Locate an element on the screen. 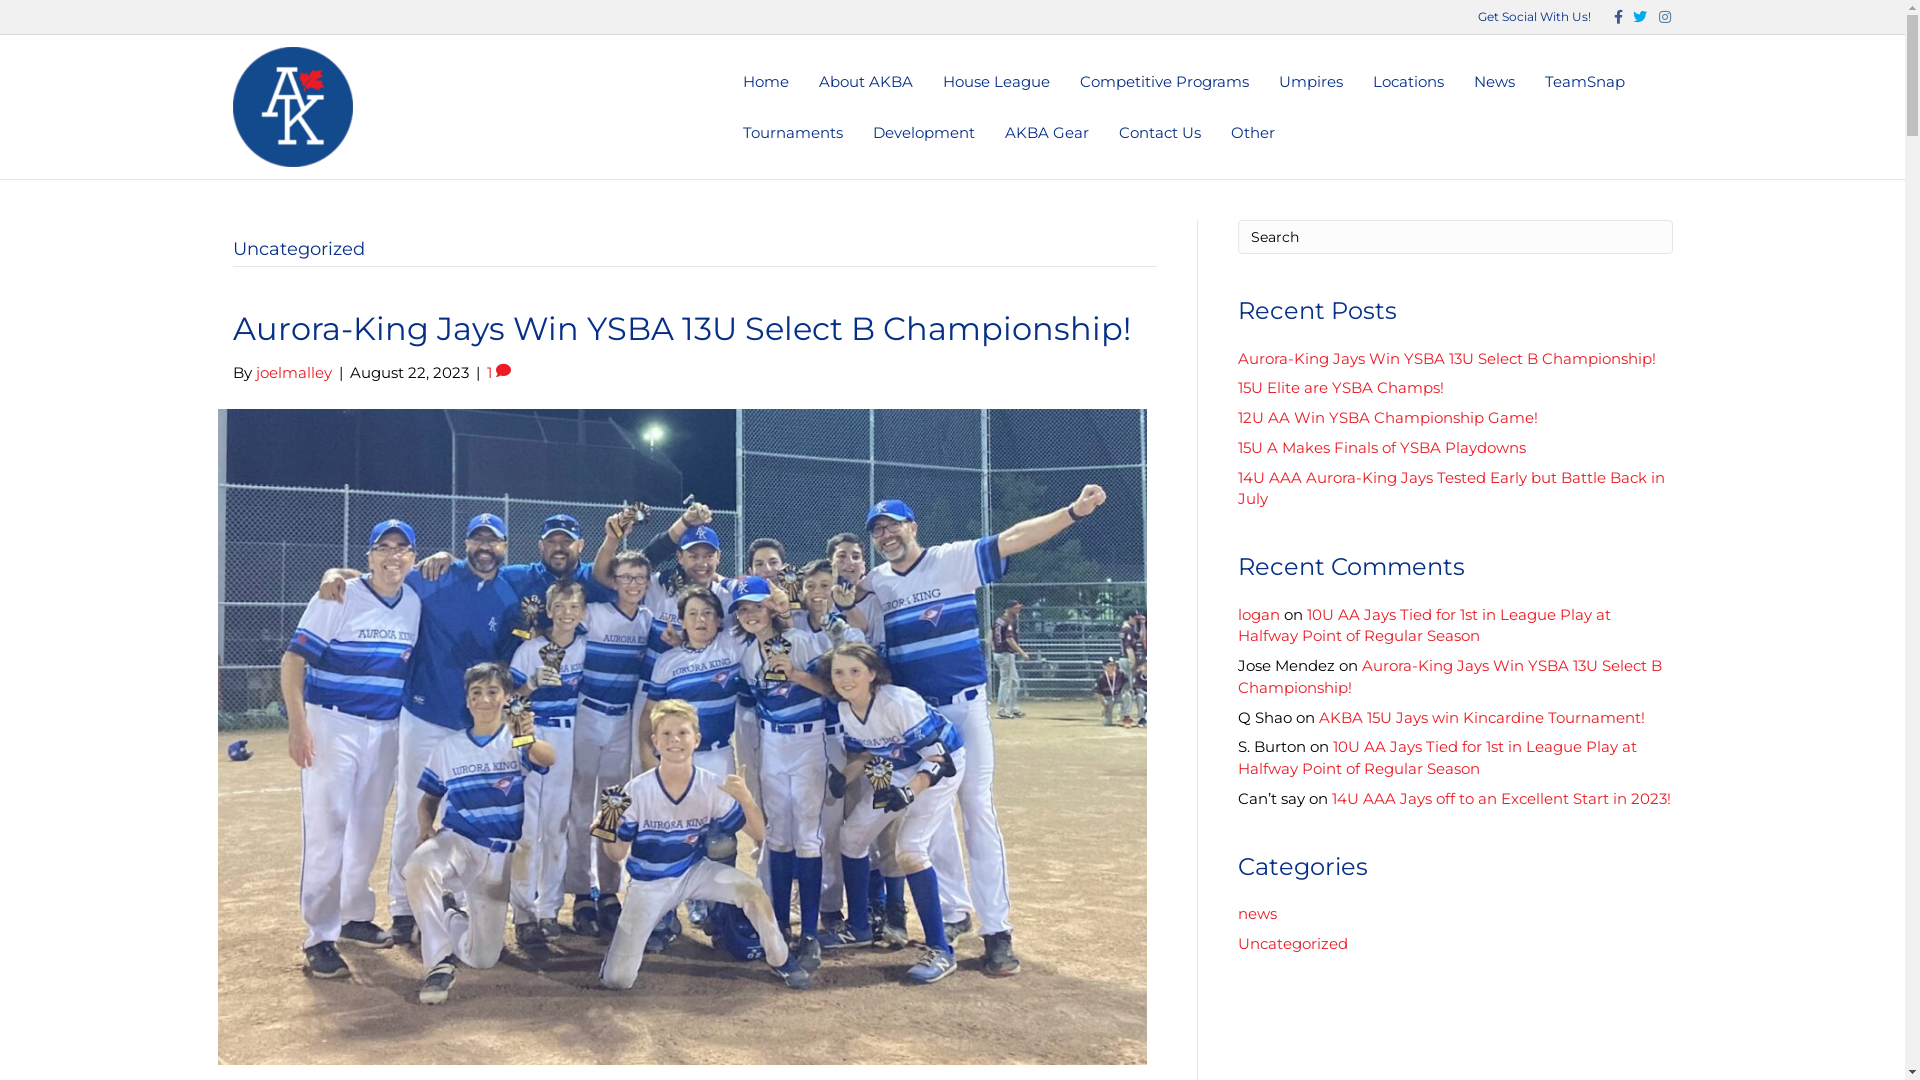 The image size is (1920, 1080). Development is located at coordinates (924, 132).